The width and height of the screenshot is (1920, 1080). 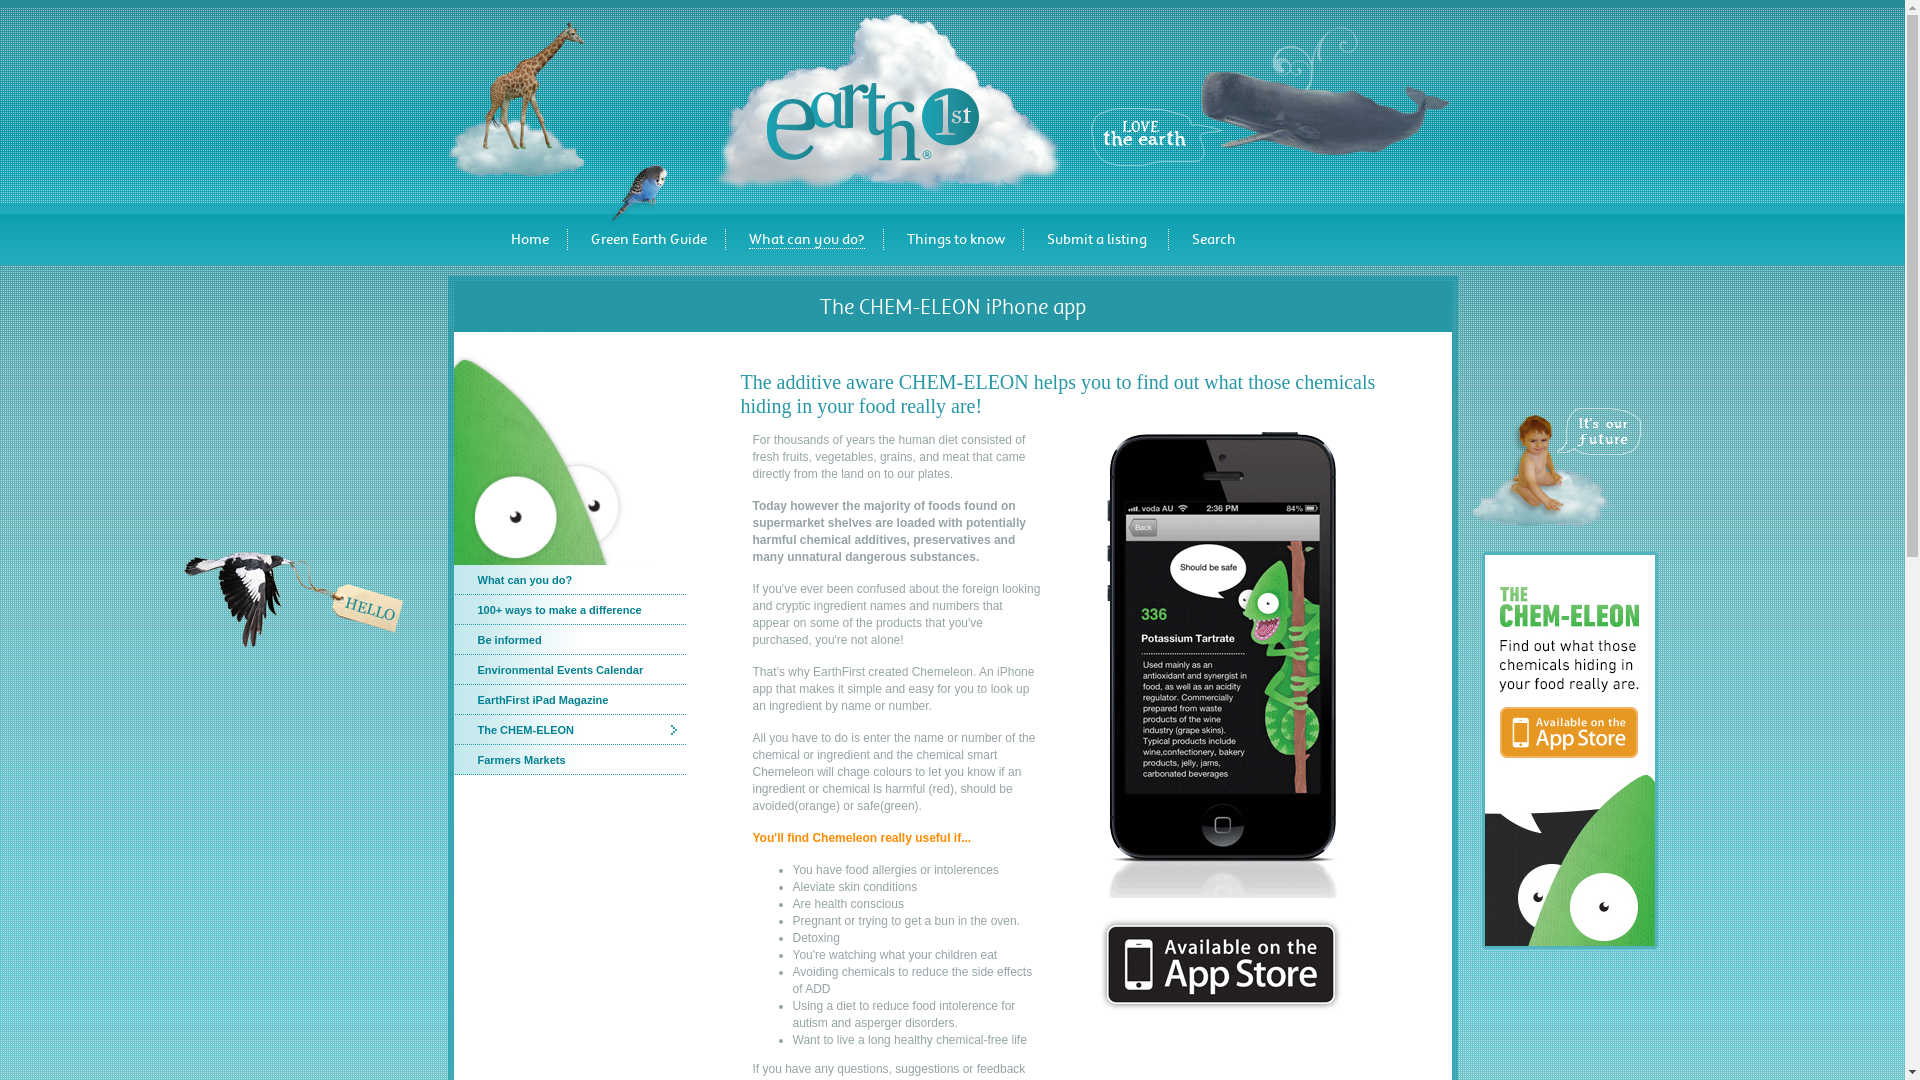 What do you see at coordinates (578, 670) in the screenshot?
I see `Environmental Events Calendar` at bounding box center [578, 670].